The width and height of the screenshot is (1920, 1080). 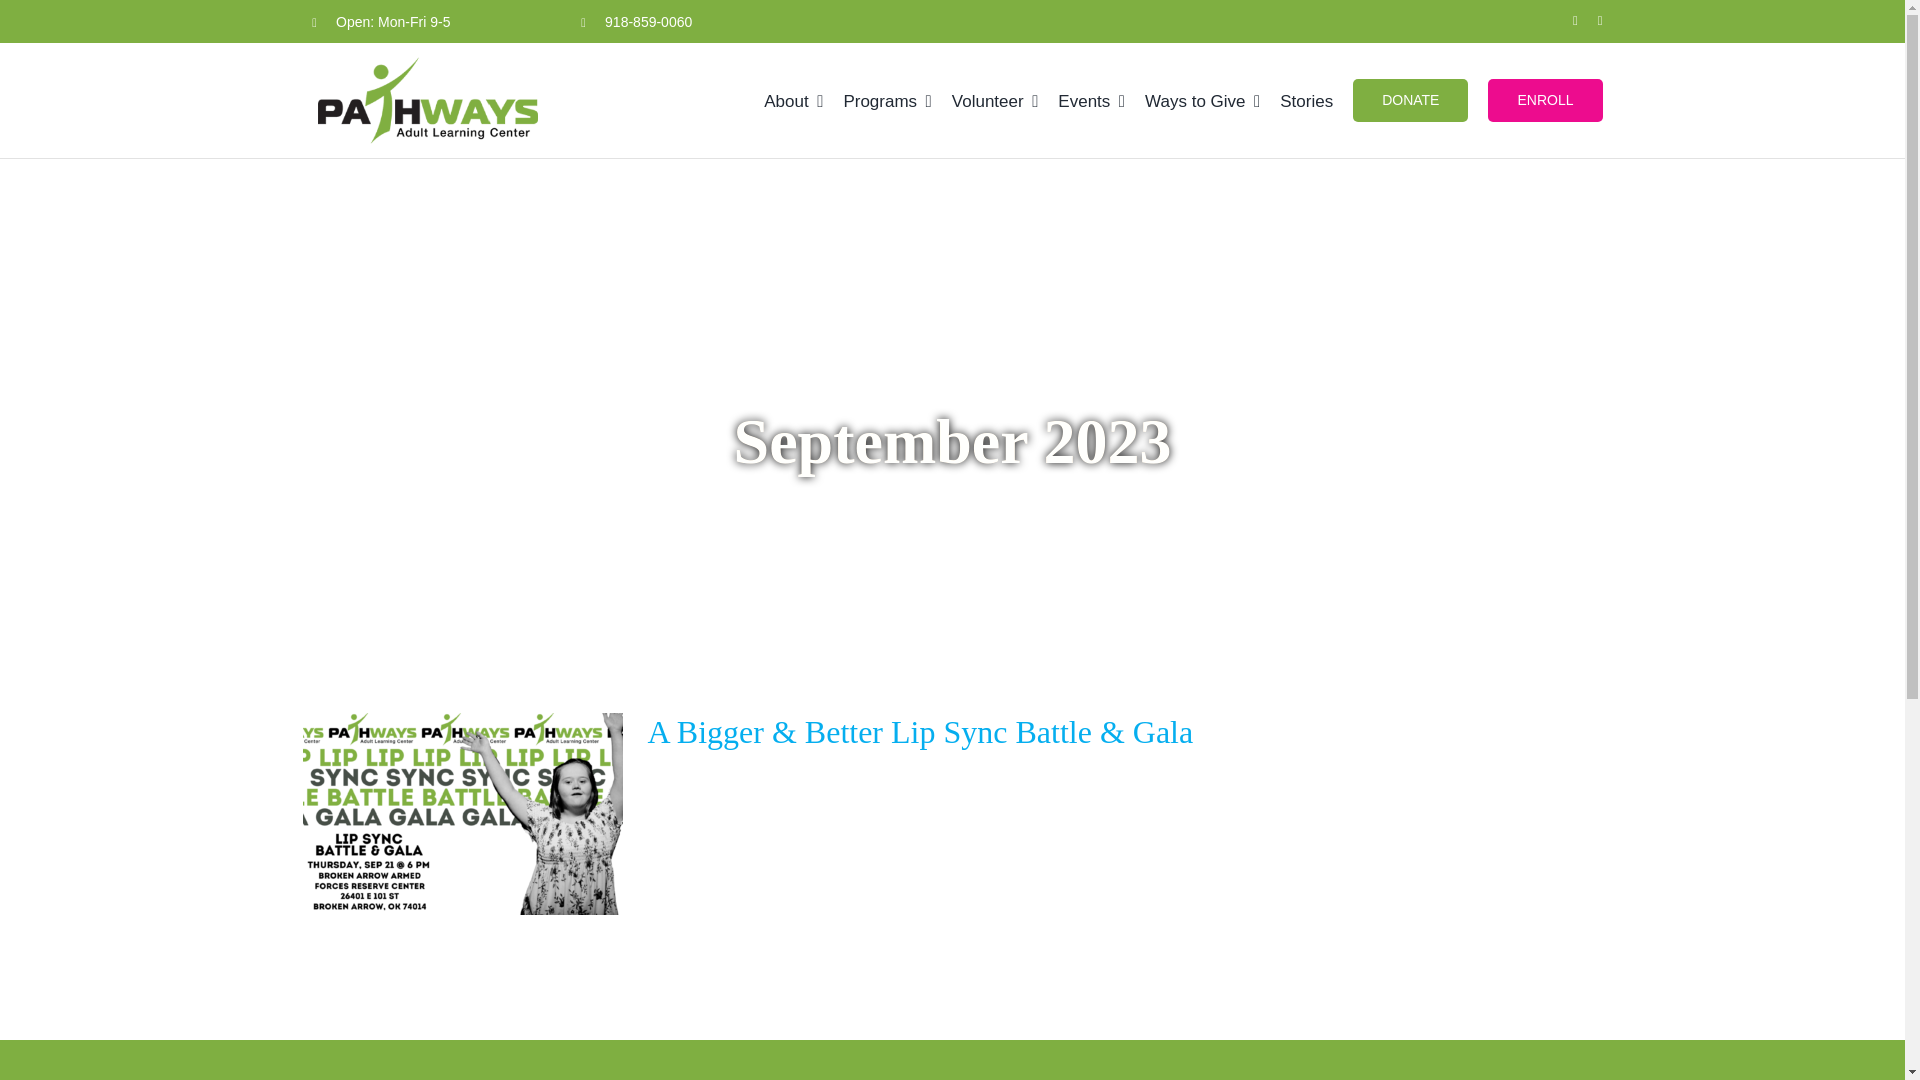 What do you see at coordinates (794, 100) in the screenshot?
I see `About` at bounding box center [794, 100].